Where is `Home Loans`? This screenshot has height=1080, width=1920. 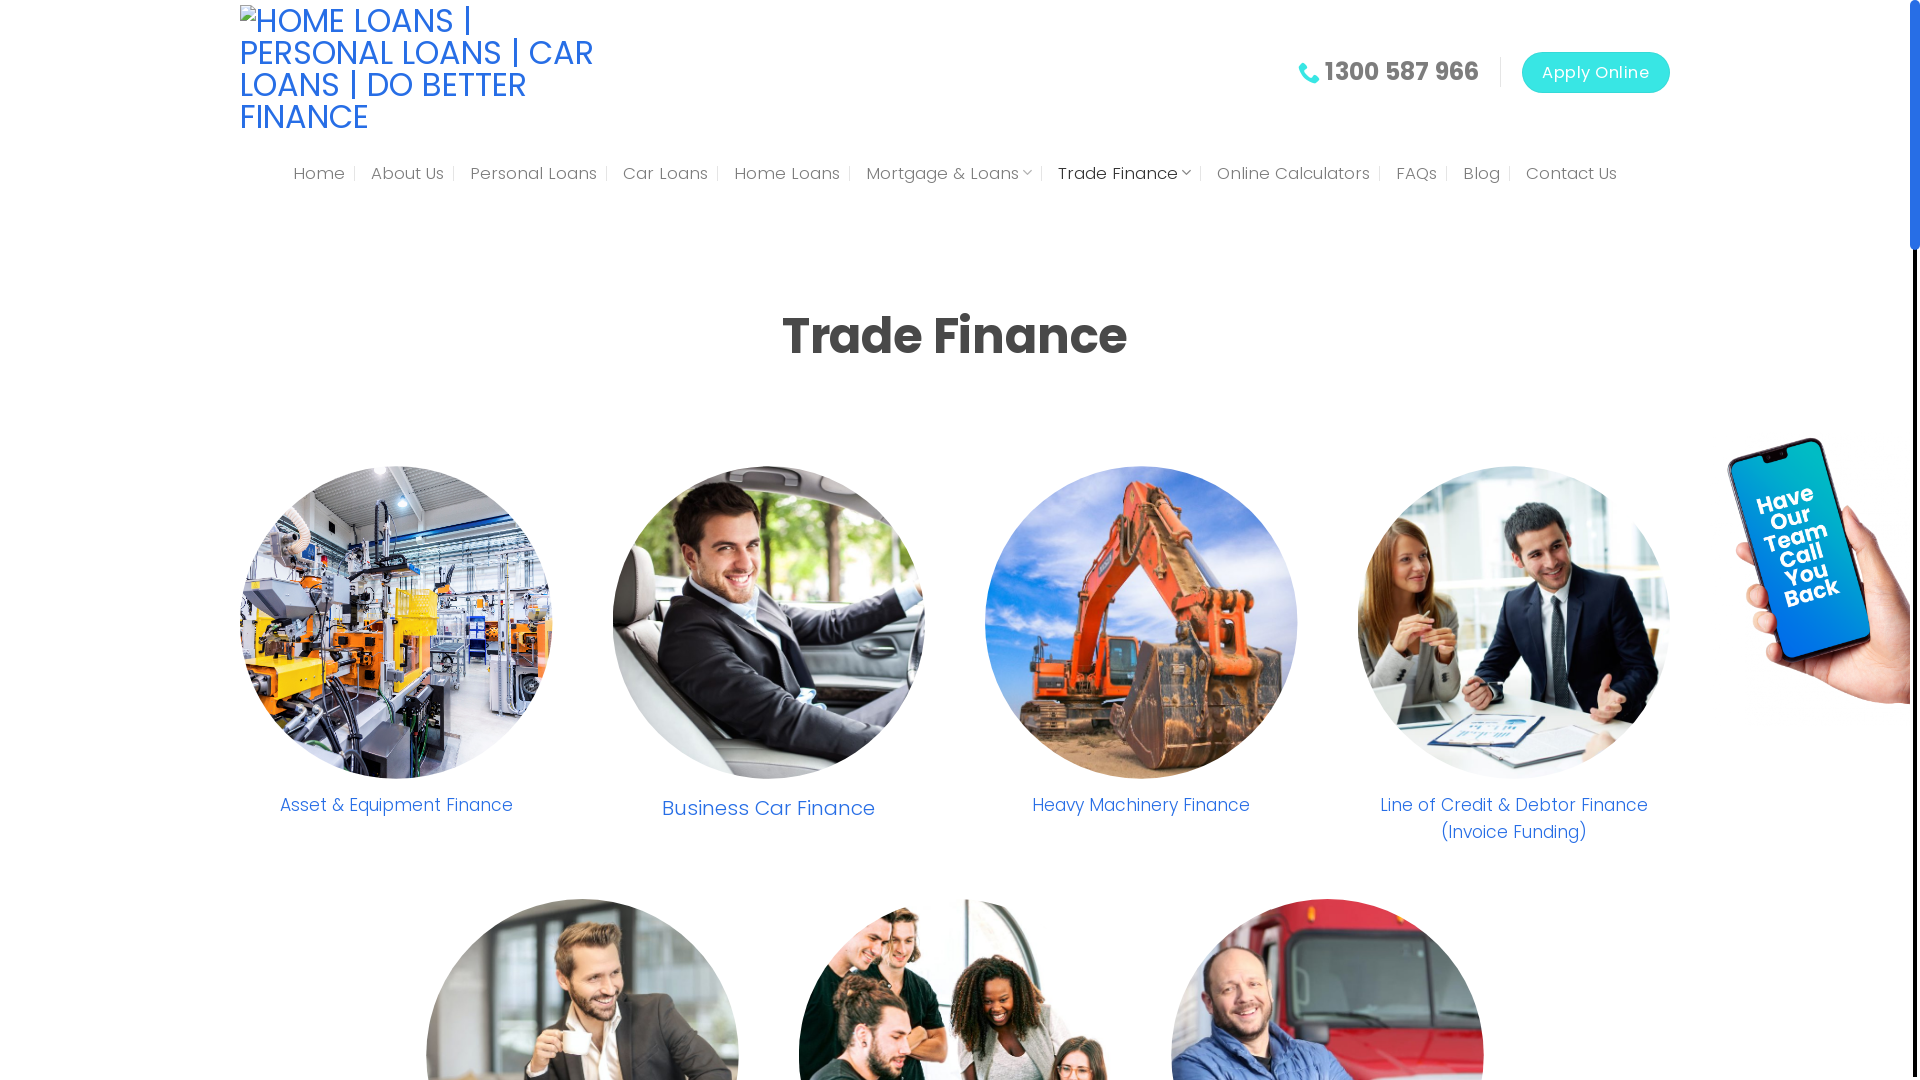
Home Loans is located at coordinates (787, 172).